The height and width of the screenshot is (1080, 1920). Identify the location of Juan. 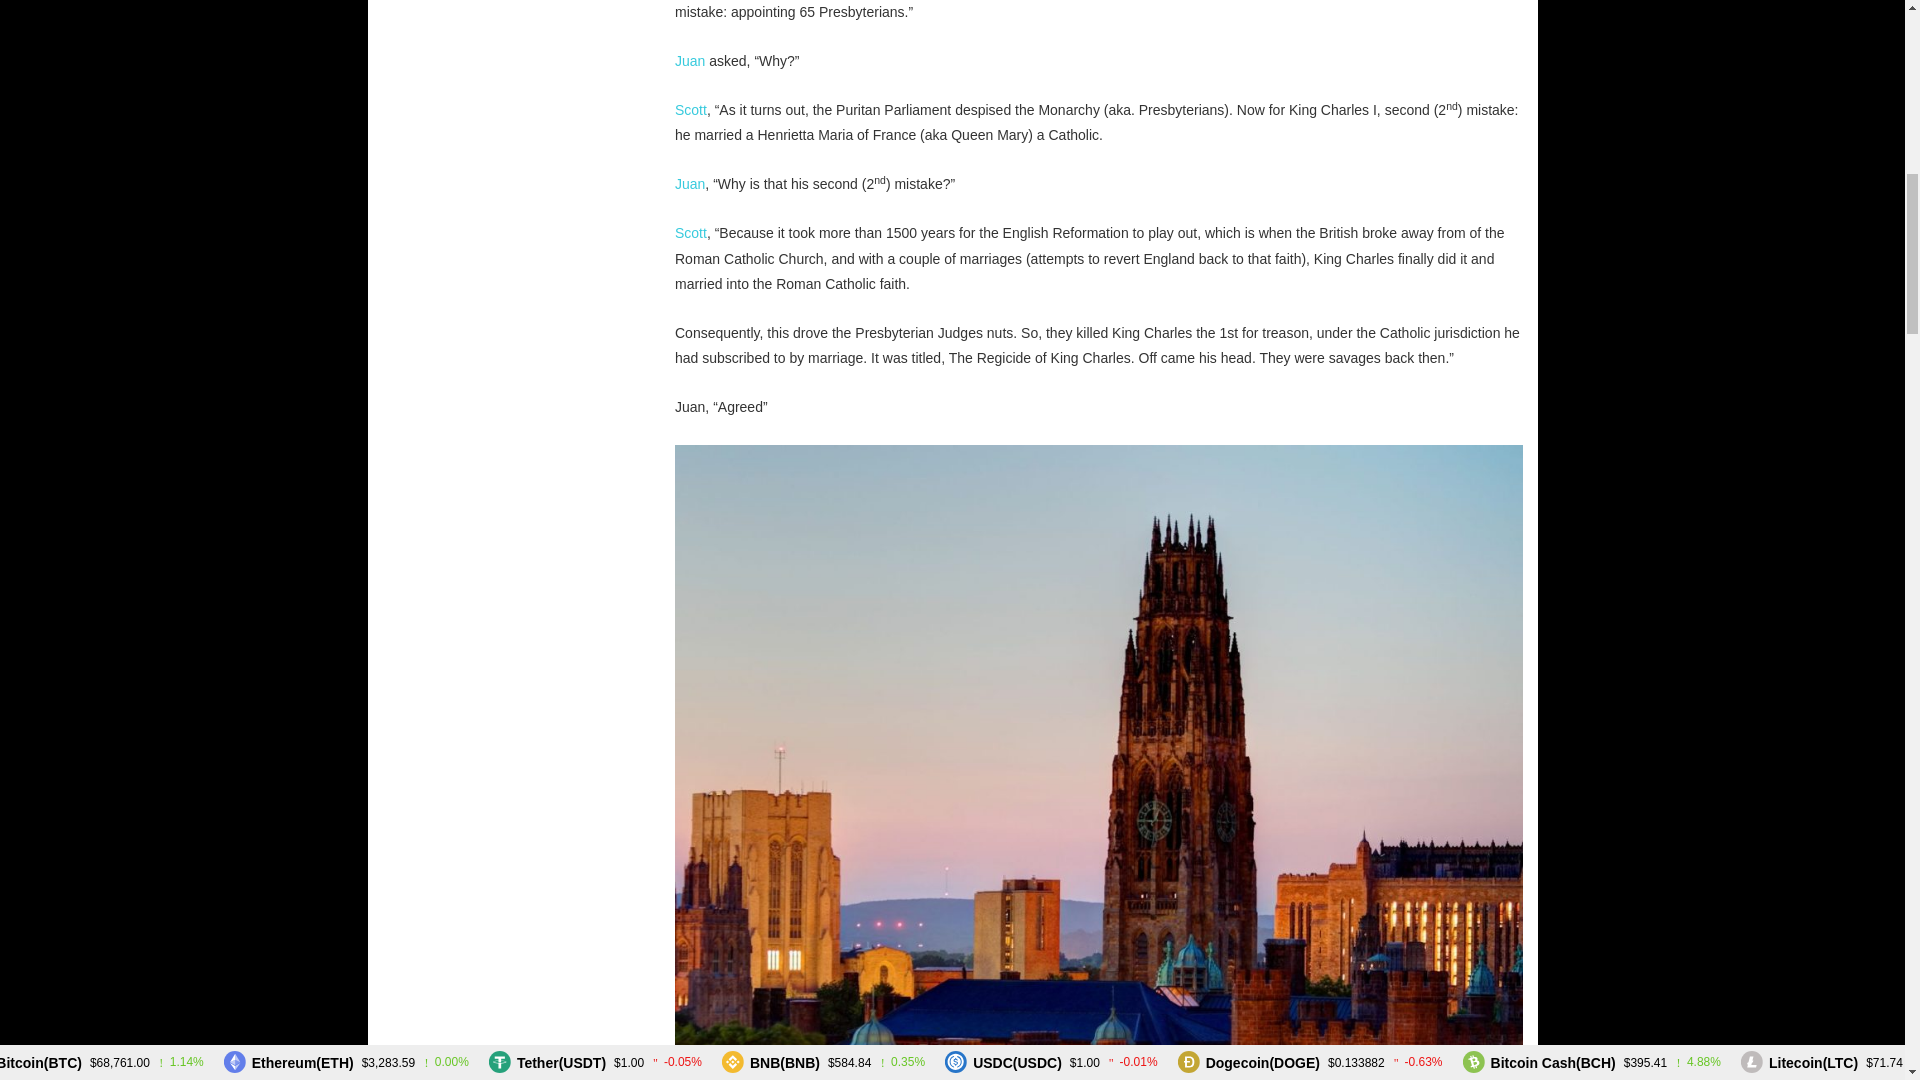
(690, 60).